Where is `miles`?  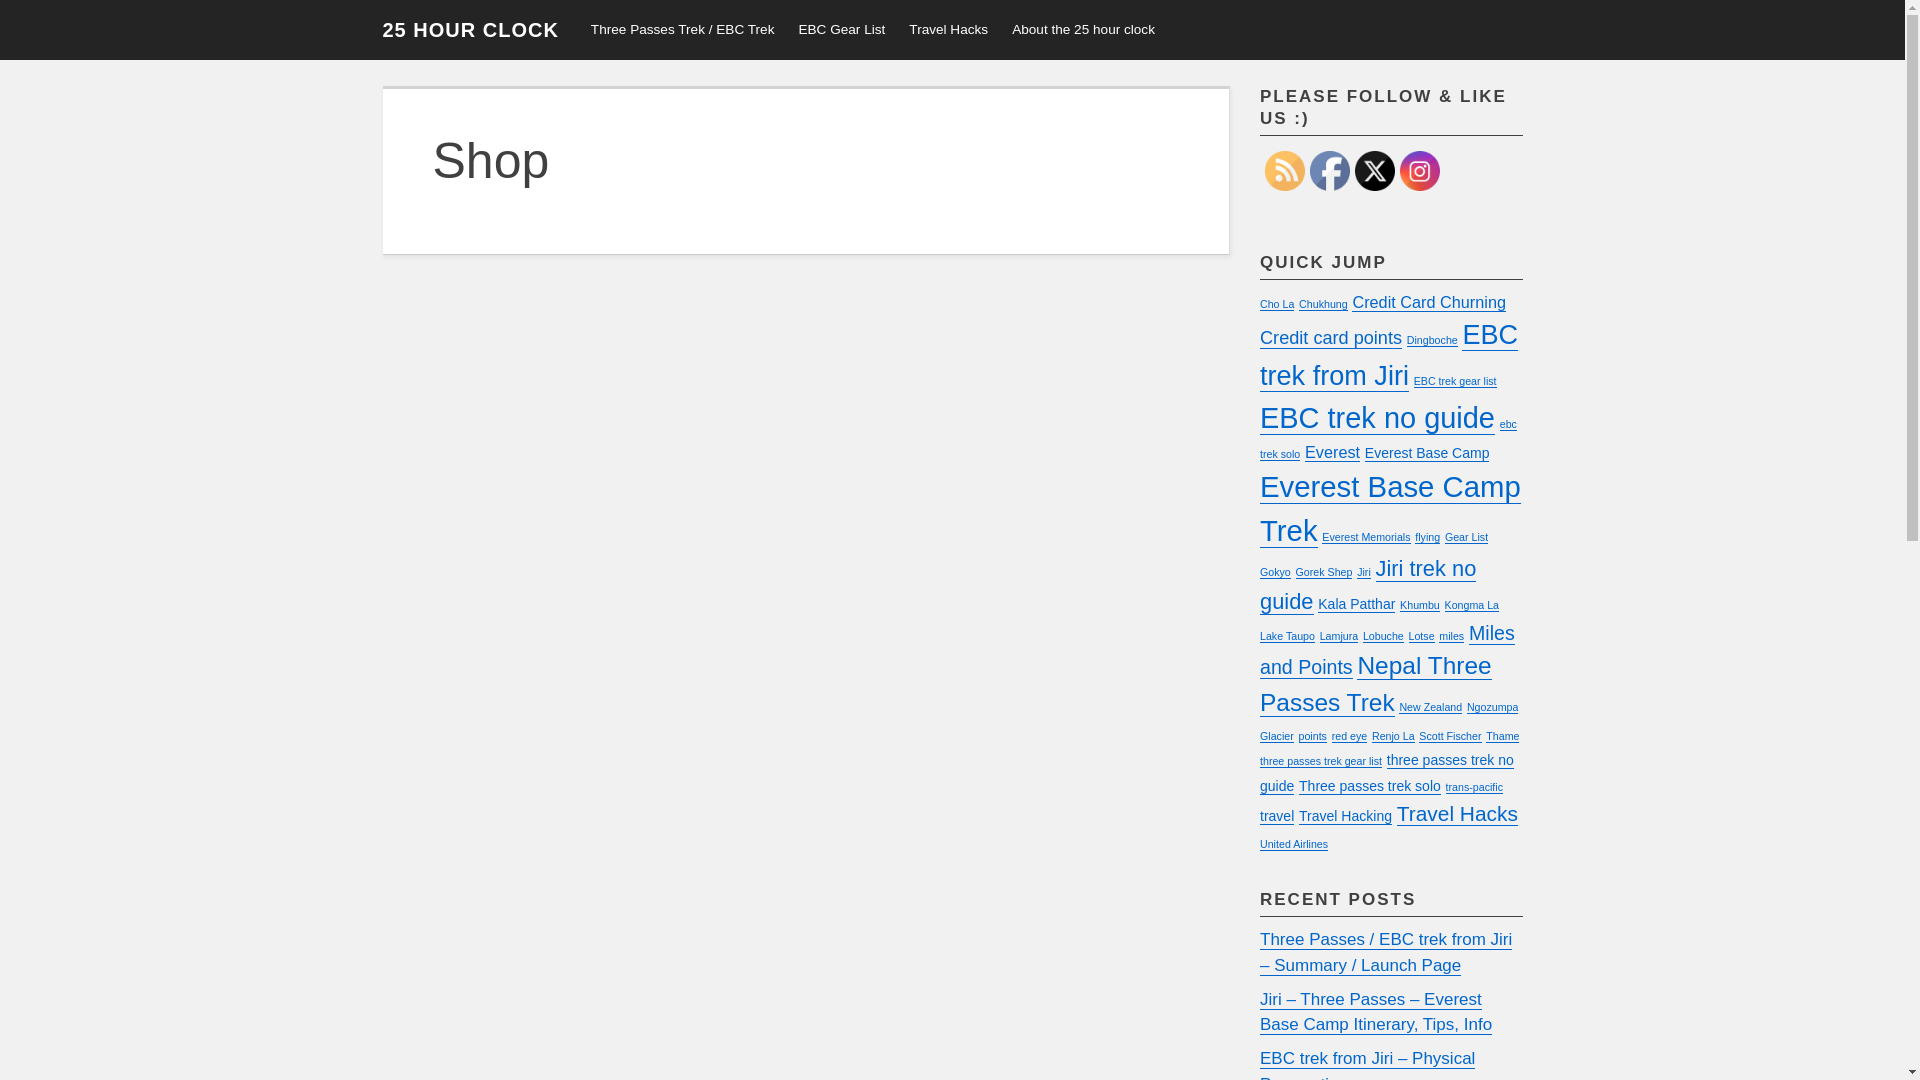 miles is located at coordinates (1452, 636).